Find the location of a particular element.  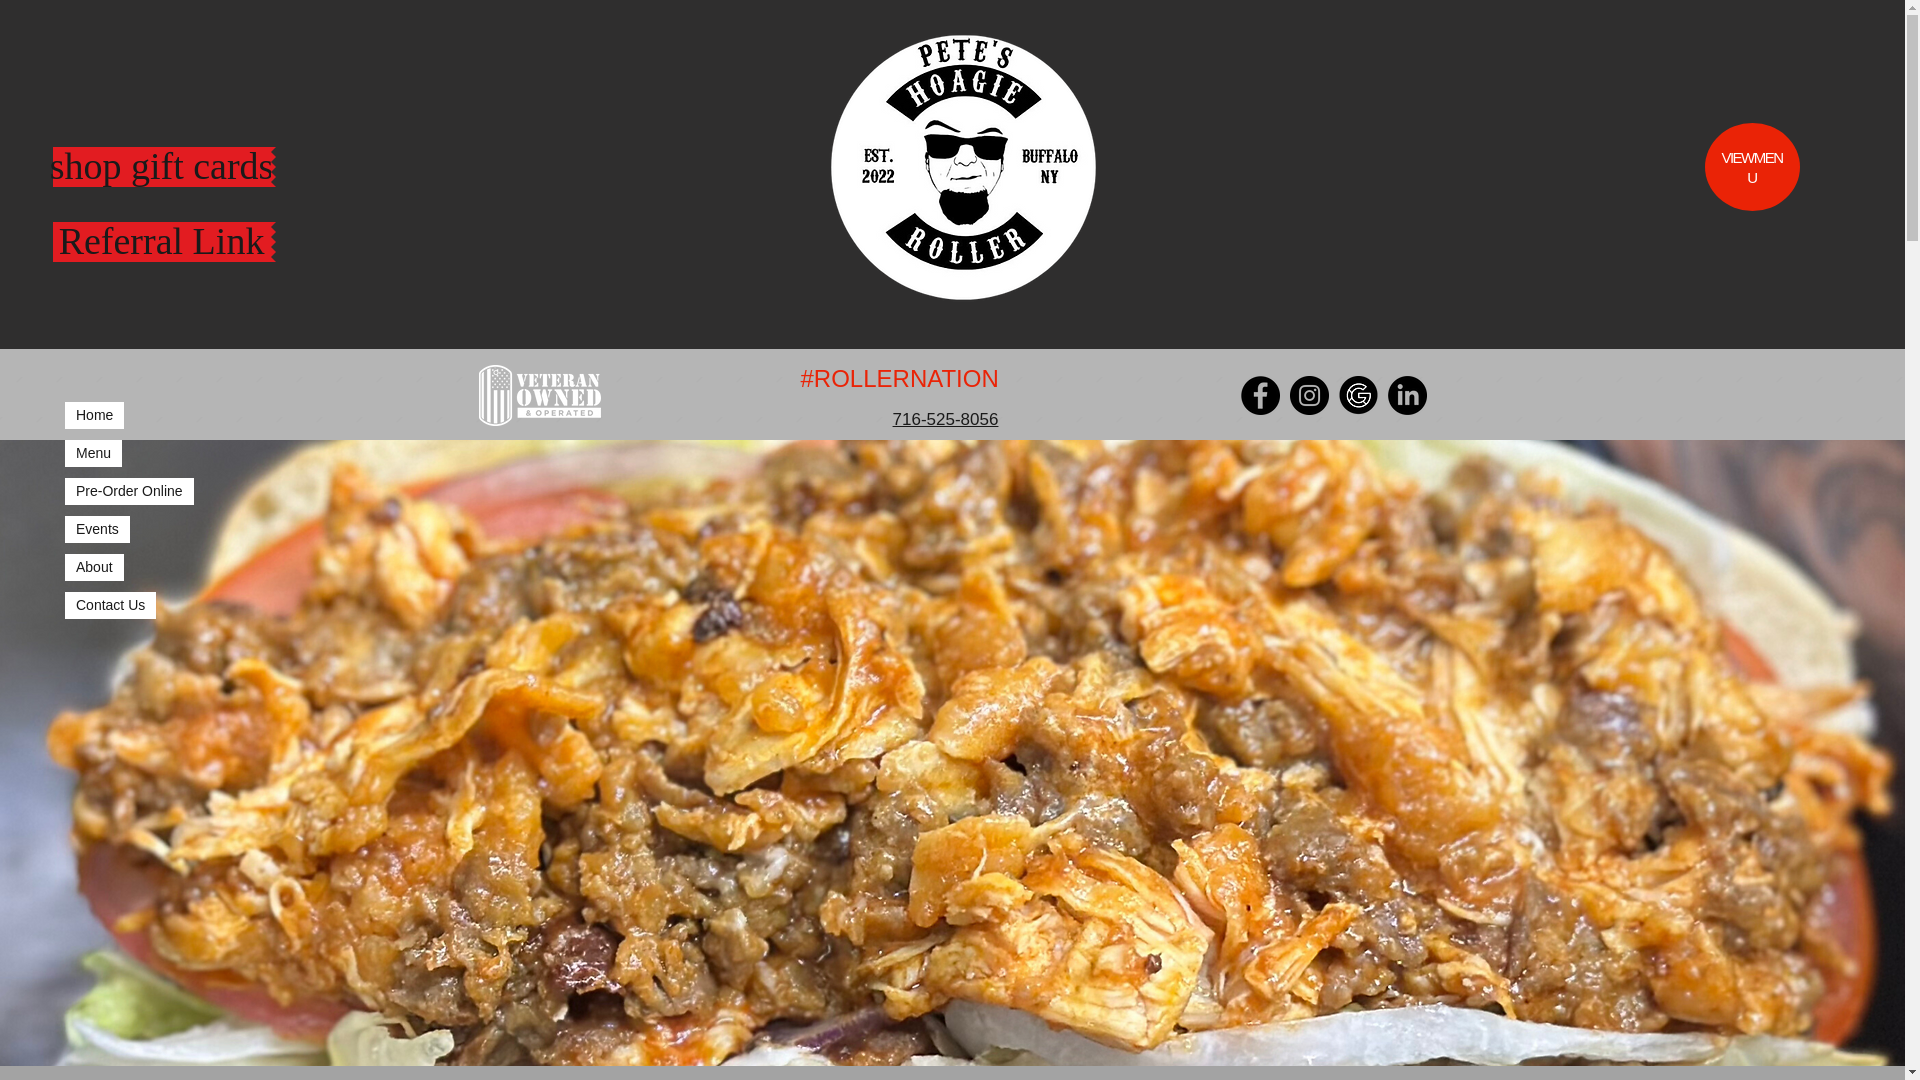

Contact Us is located at coordinates (110, 604).